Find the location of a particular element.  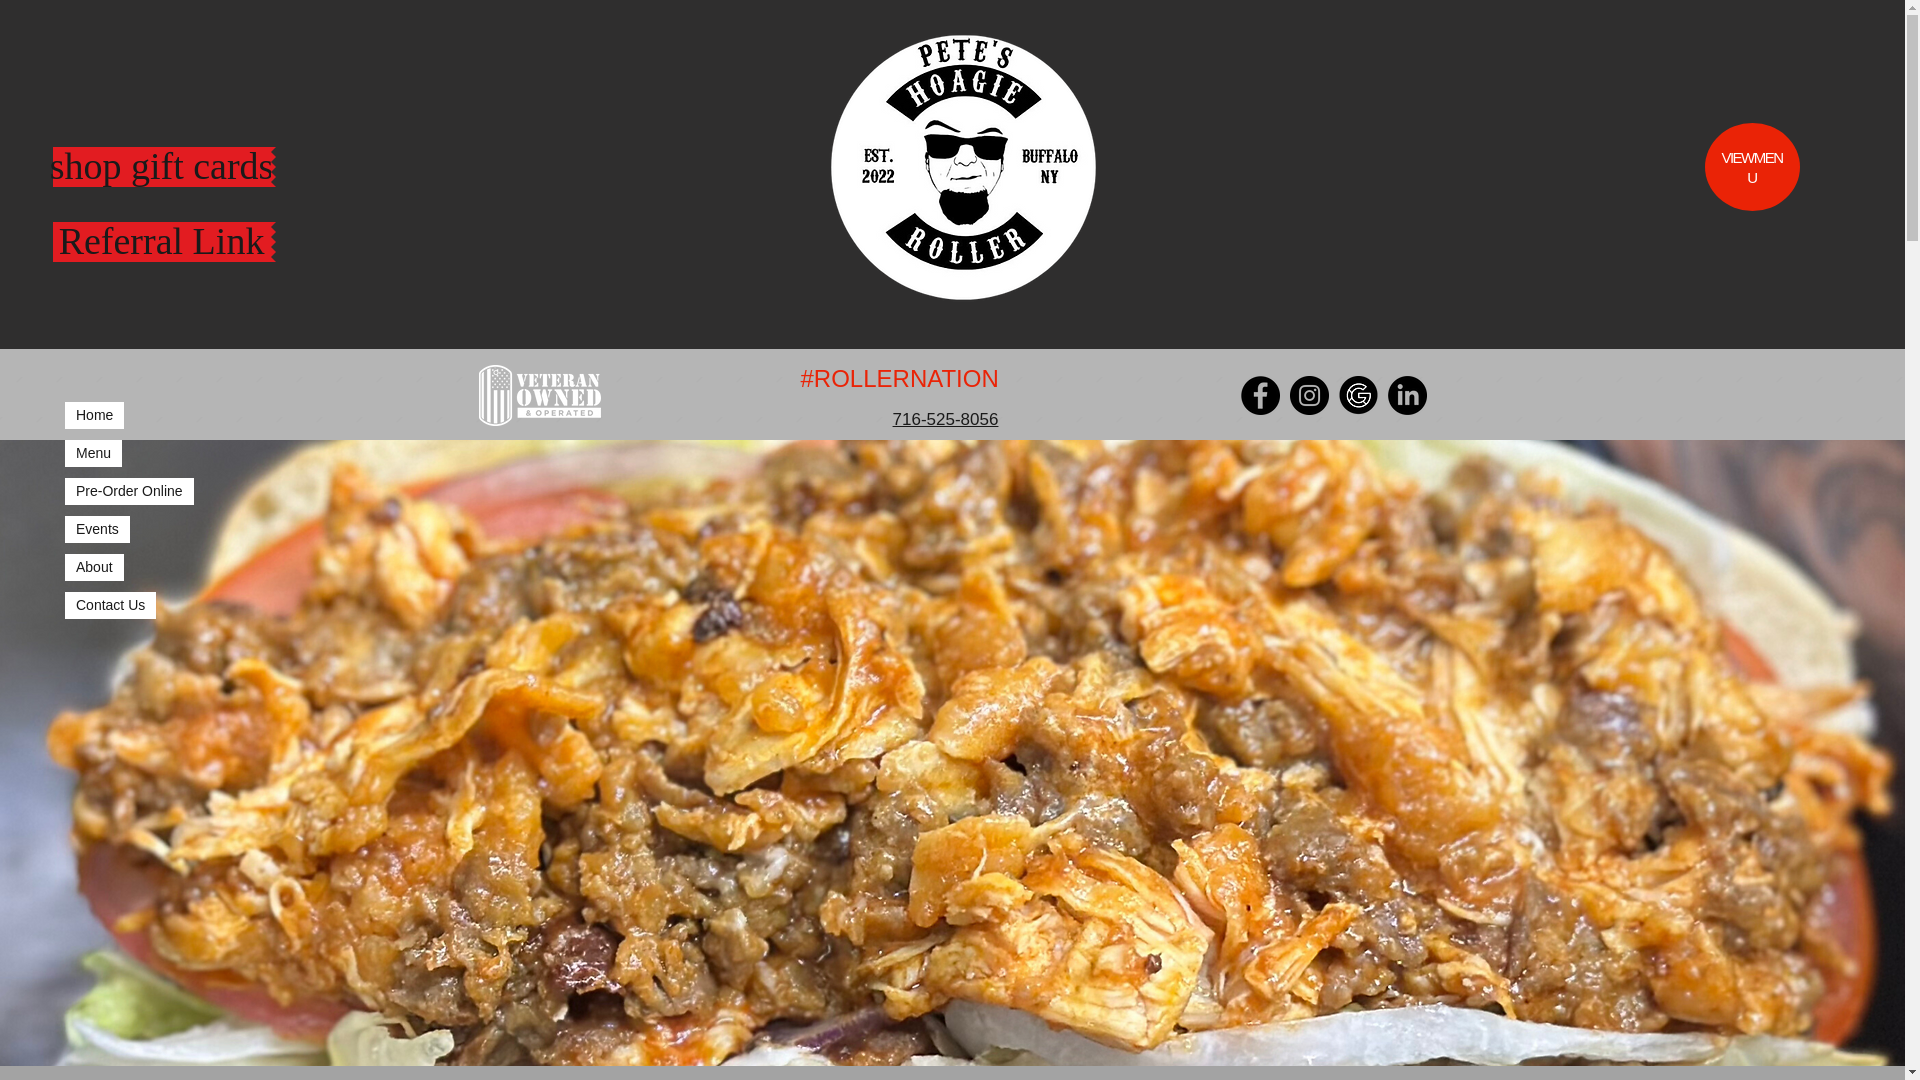

Contact Us is located at coordinates (110, 604).